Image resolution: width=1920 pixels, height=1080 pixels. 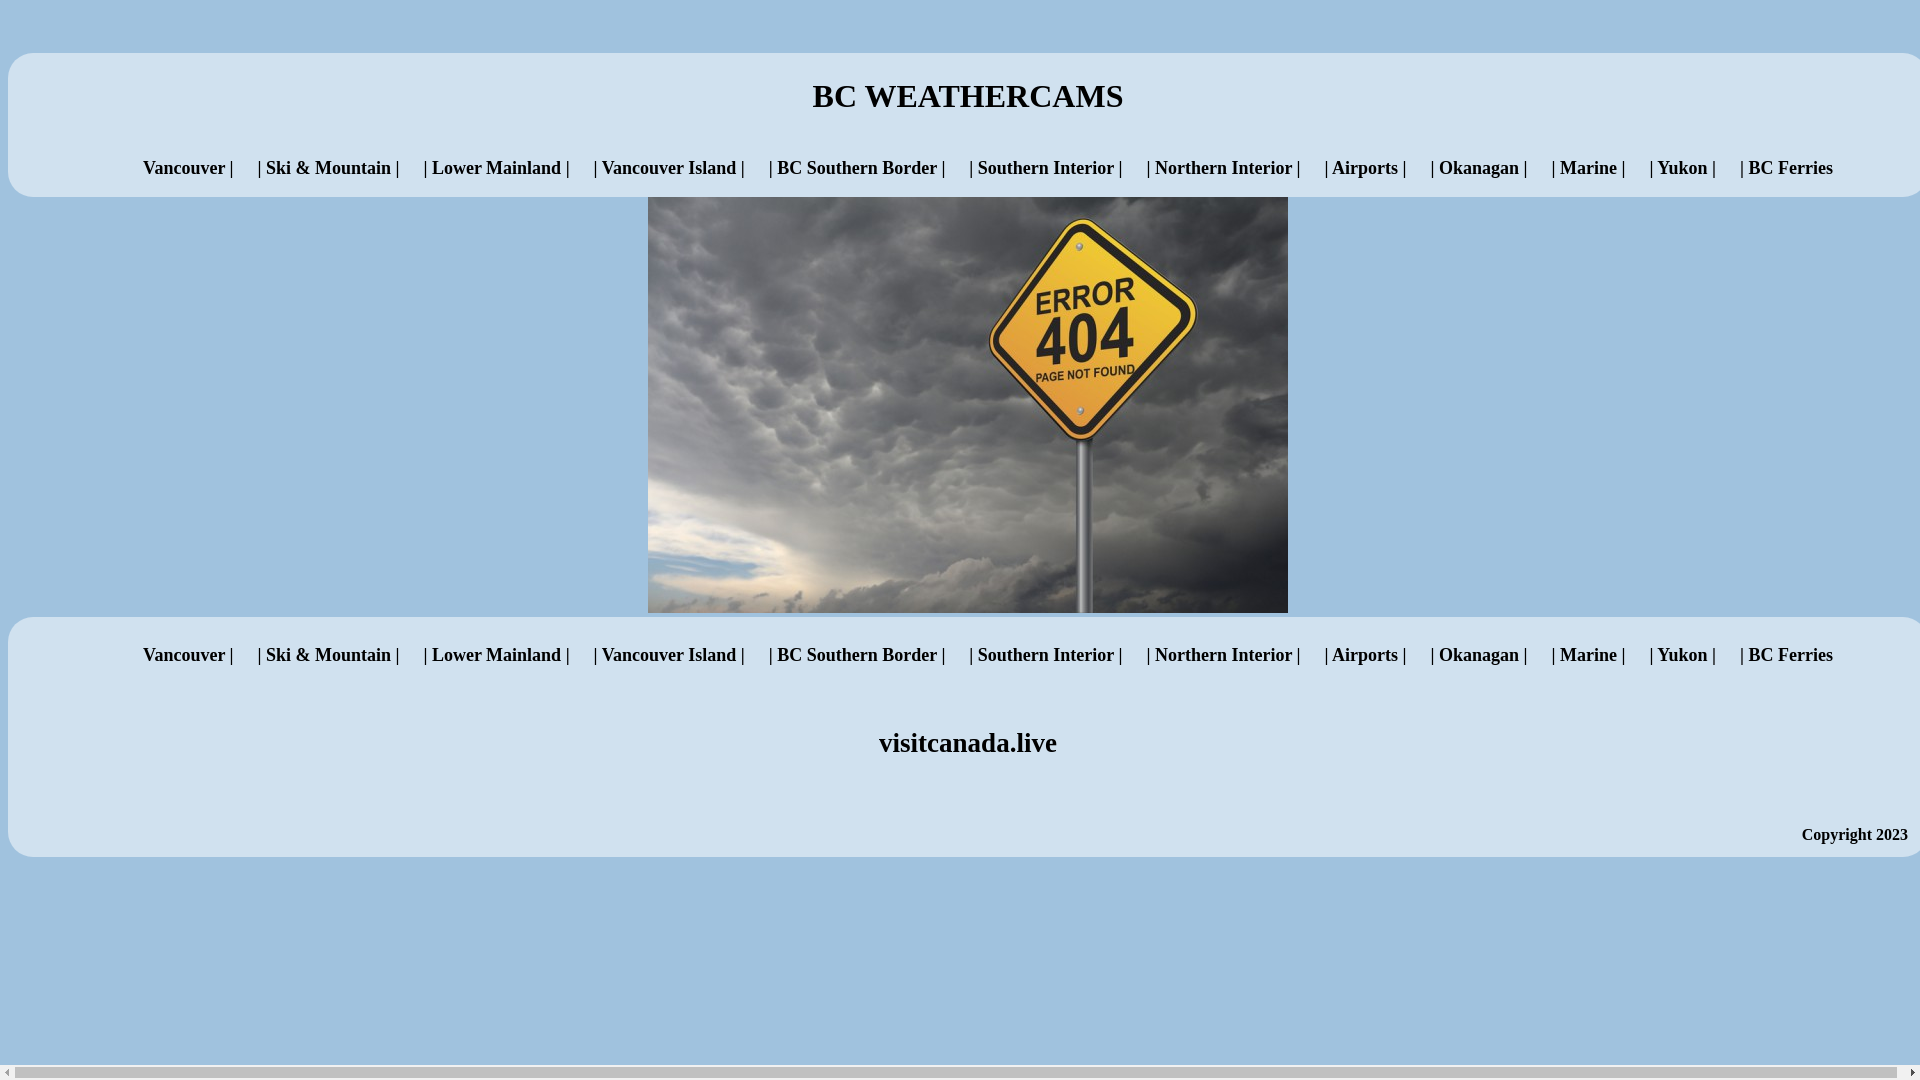 What do you see at coordinates (1046, 168) in the screenshot?
I see `| Southern Interior |` at bounding box center [1046, 168].